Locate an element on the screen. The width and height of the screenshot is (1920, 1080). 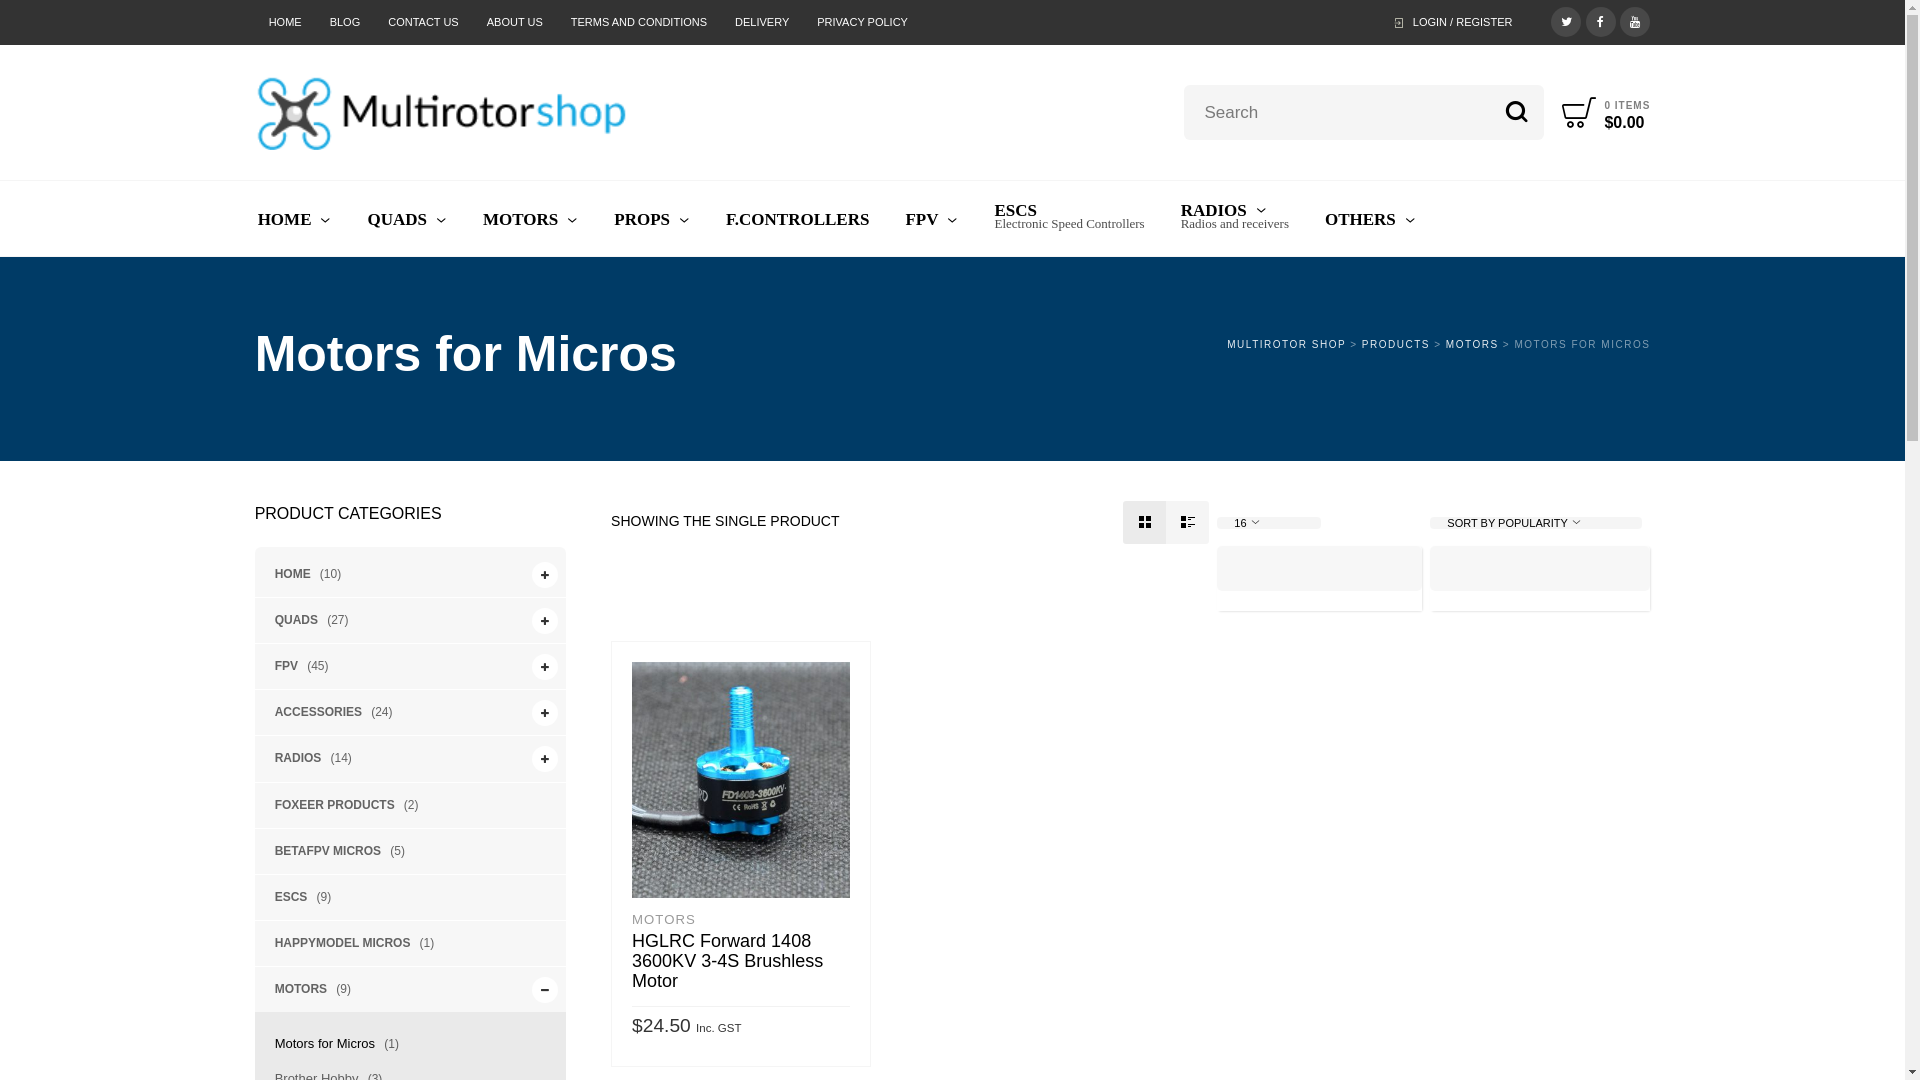
FOXEER PRODUCTS is located at coordinates (328, 806).